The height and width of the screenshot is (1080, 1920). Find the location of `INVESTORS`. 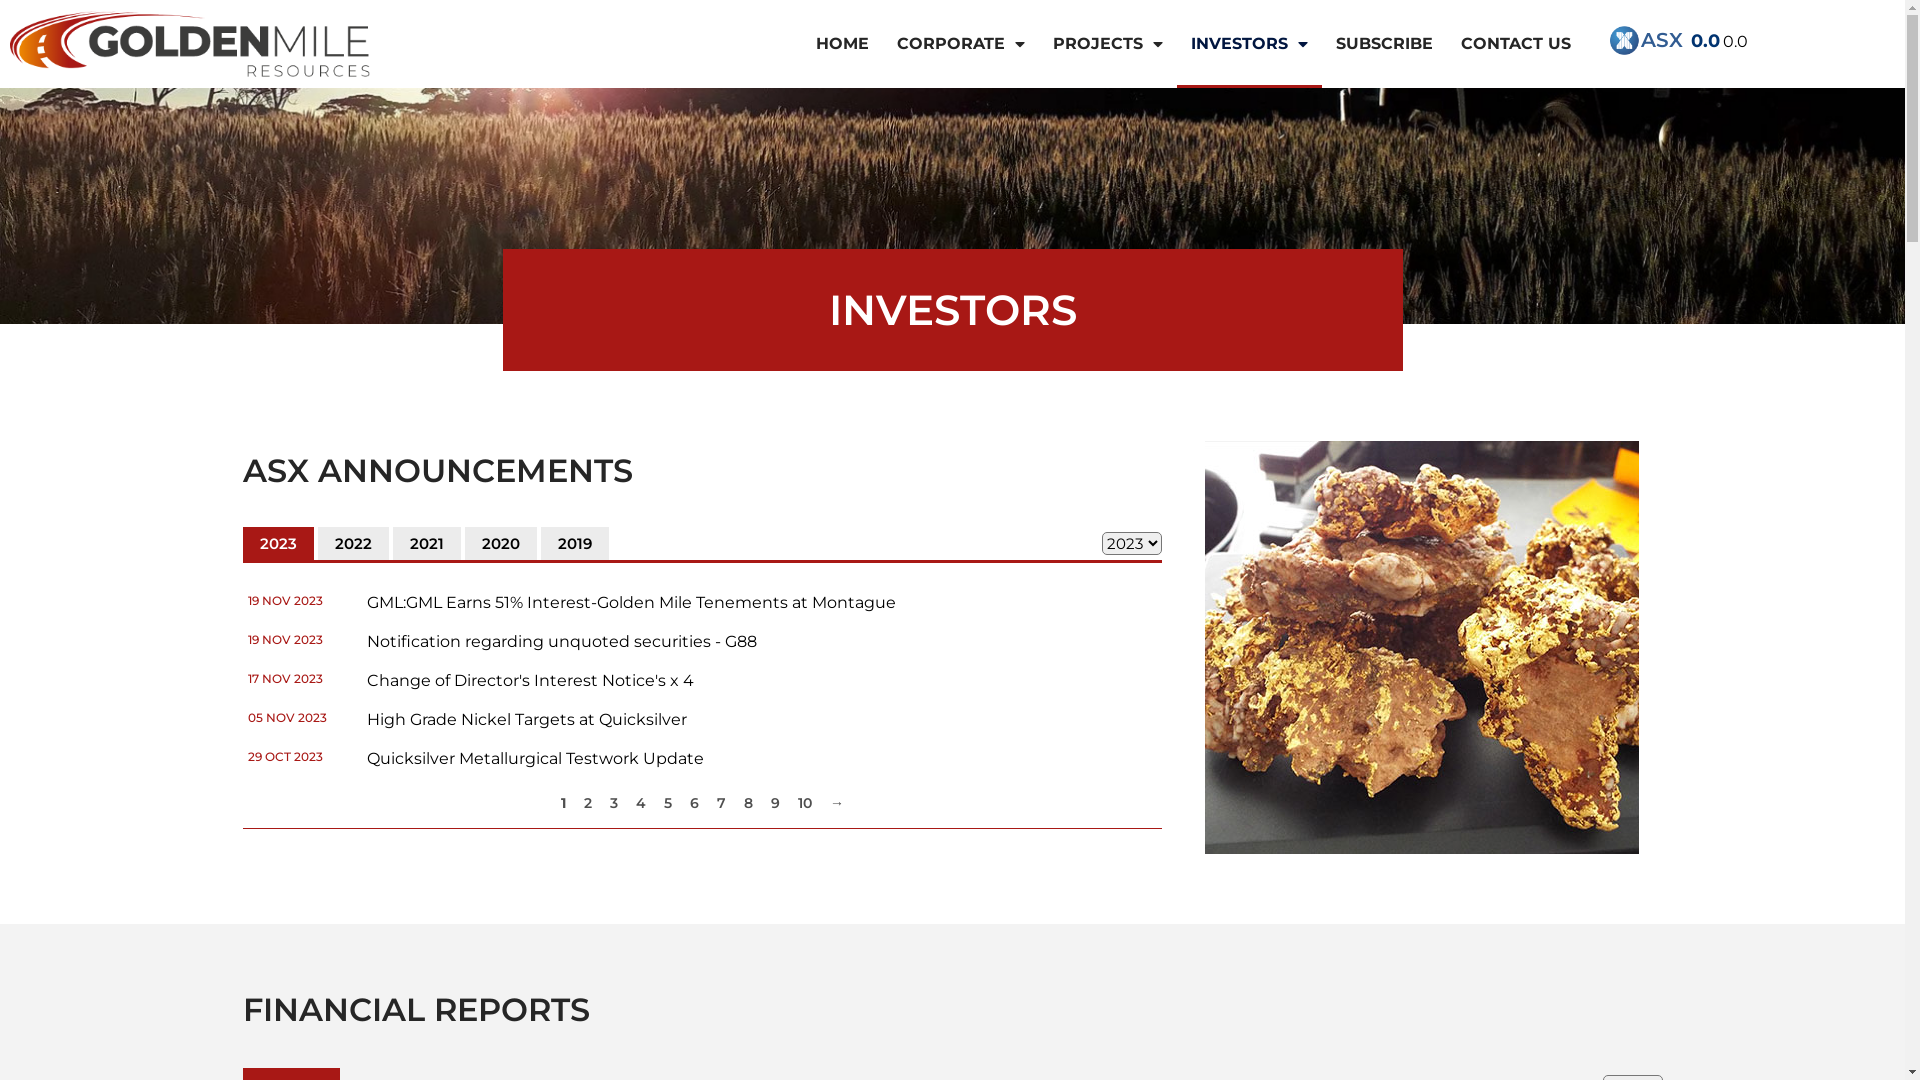

INVESTORS is located at coordinates (1250, 44).